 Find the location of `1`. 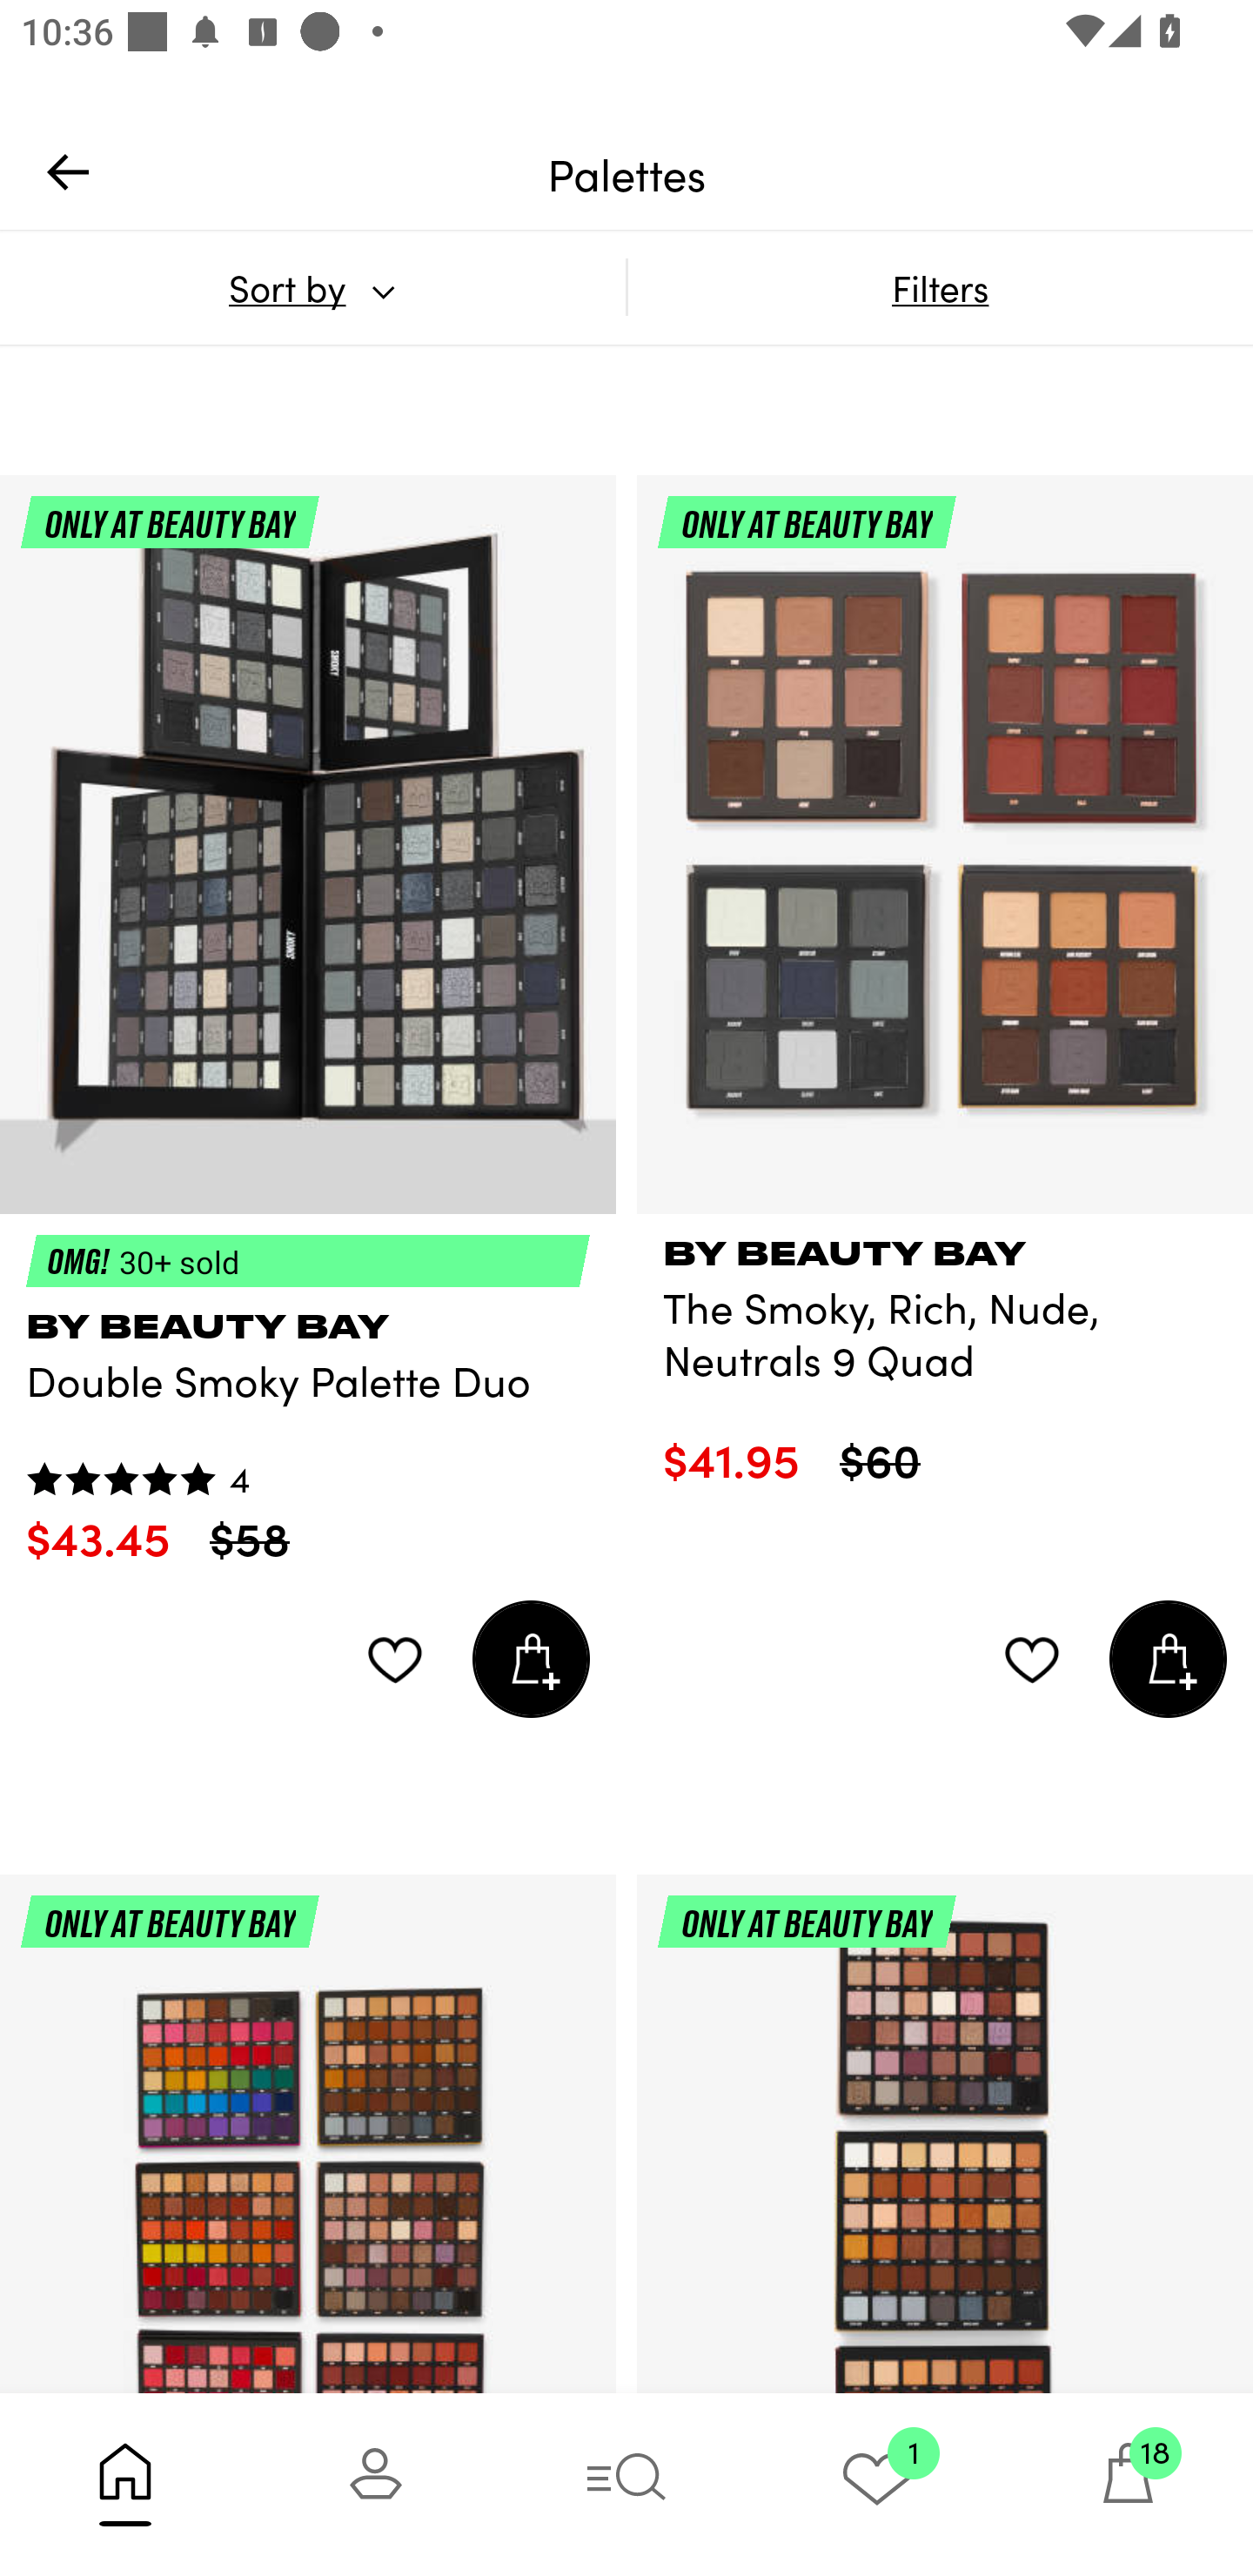

1 is located at coordinates (877, 2484).